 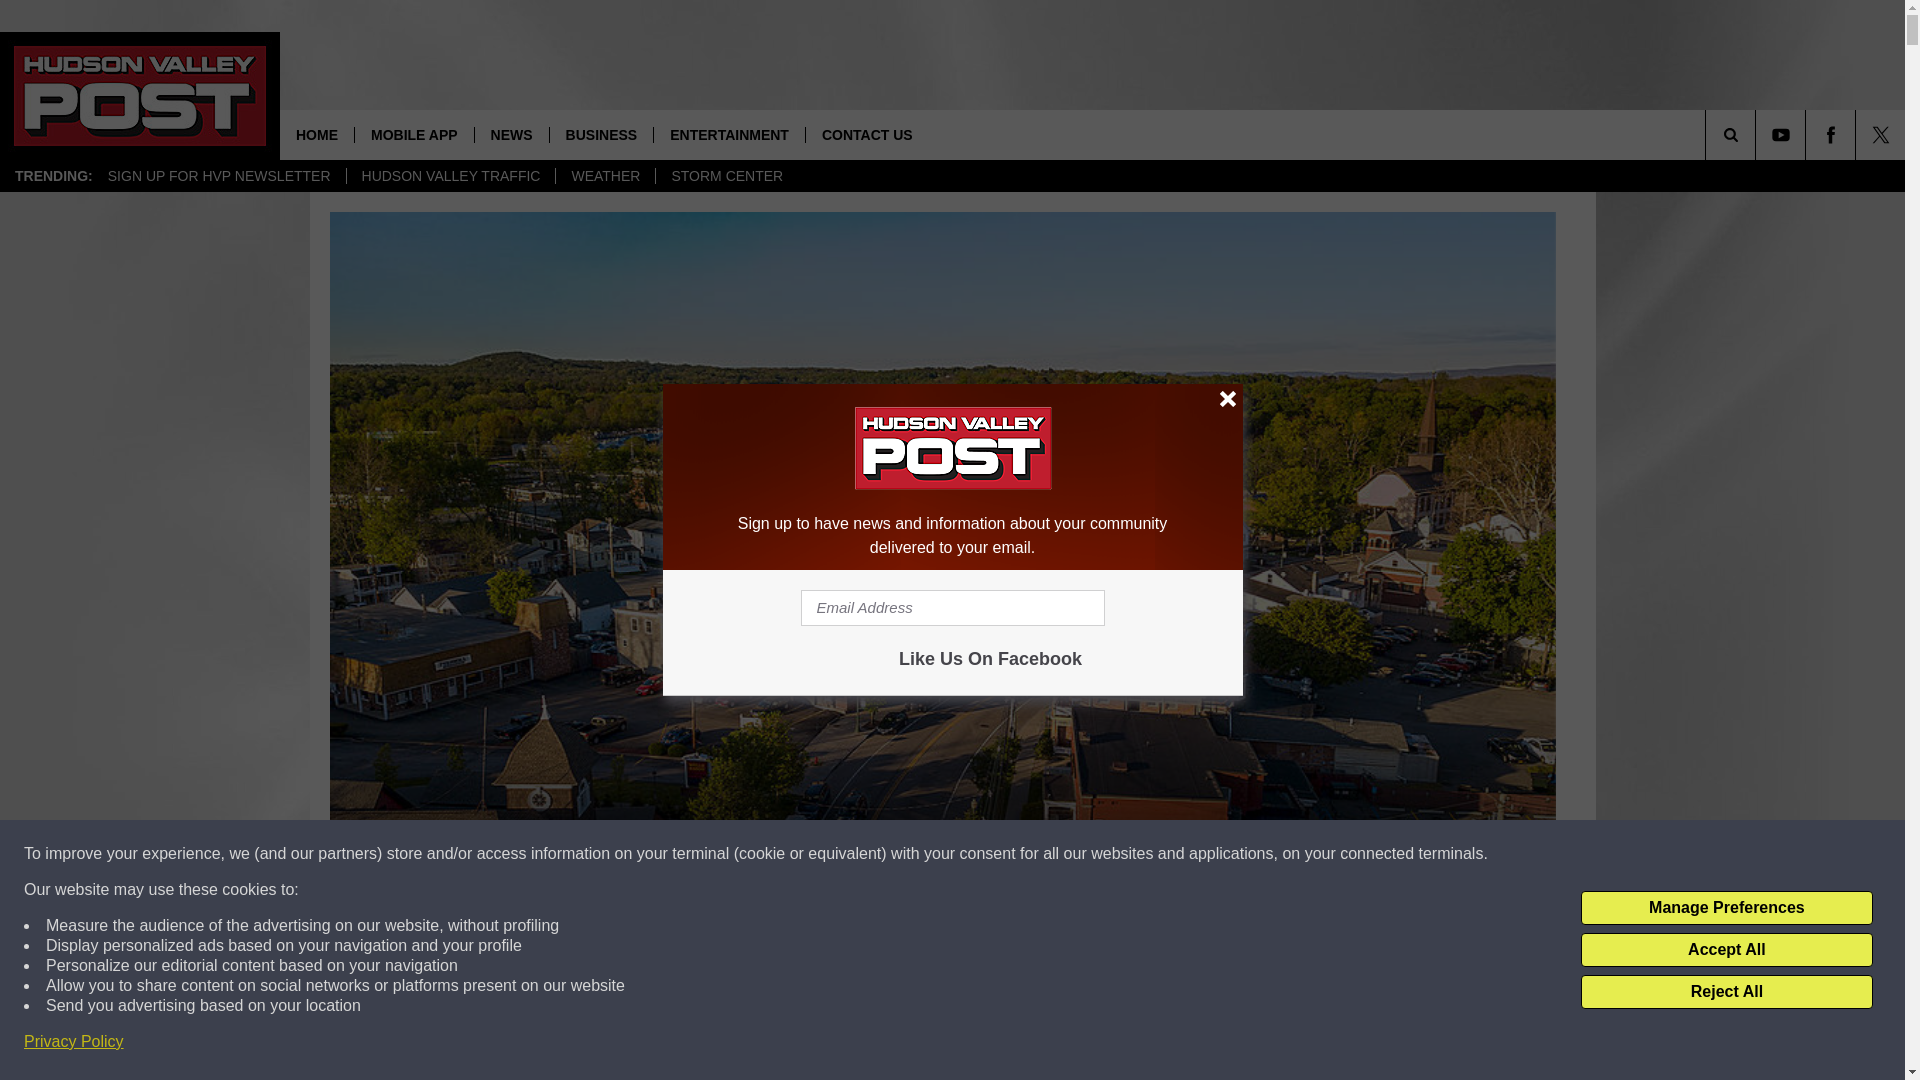 What do you see at coordinates (604, 176) in the screenshot?
I see `WEATHER` at bounding box center [604, 176].